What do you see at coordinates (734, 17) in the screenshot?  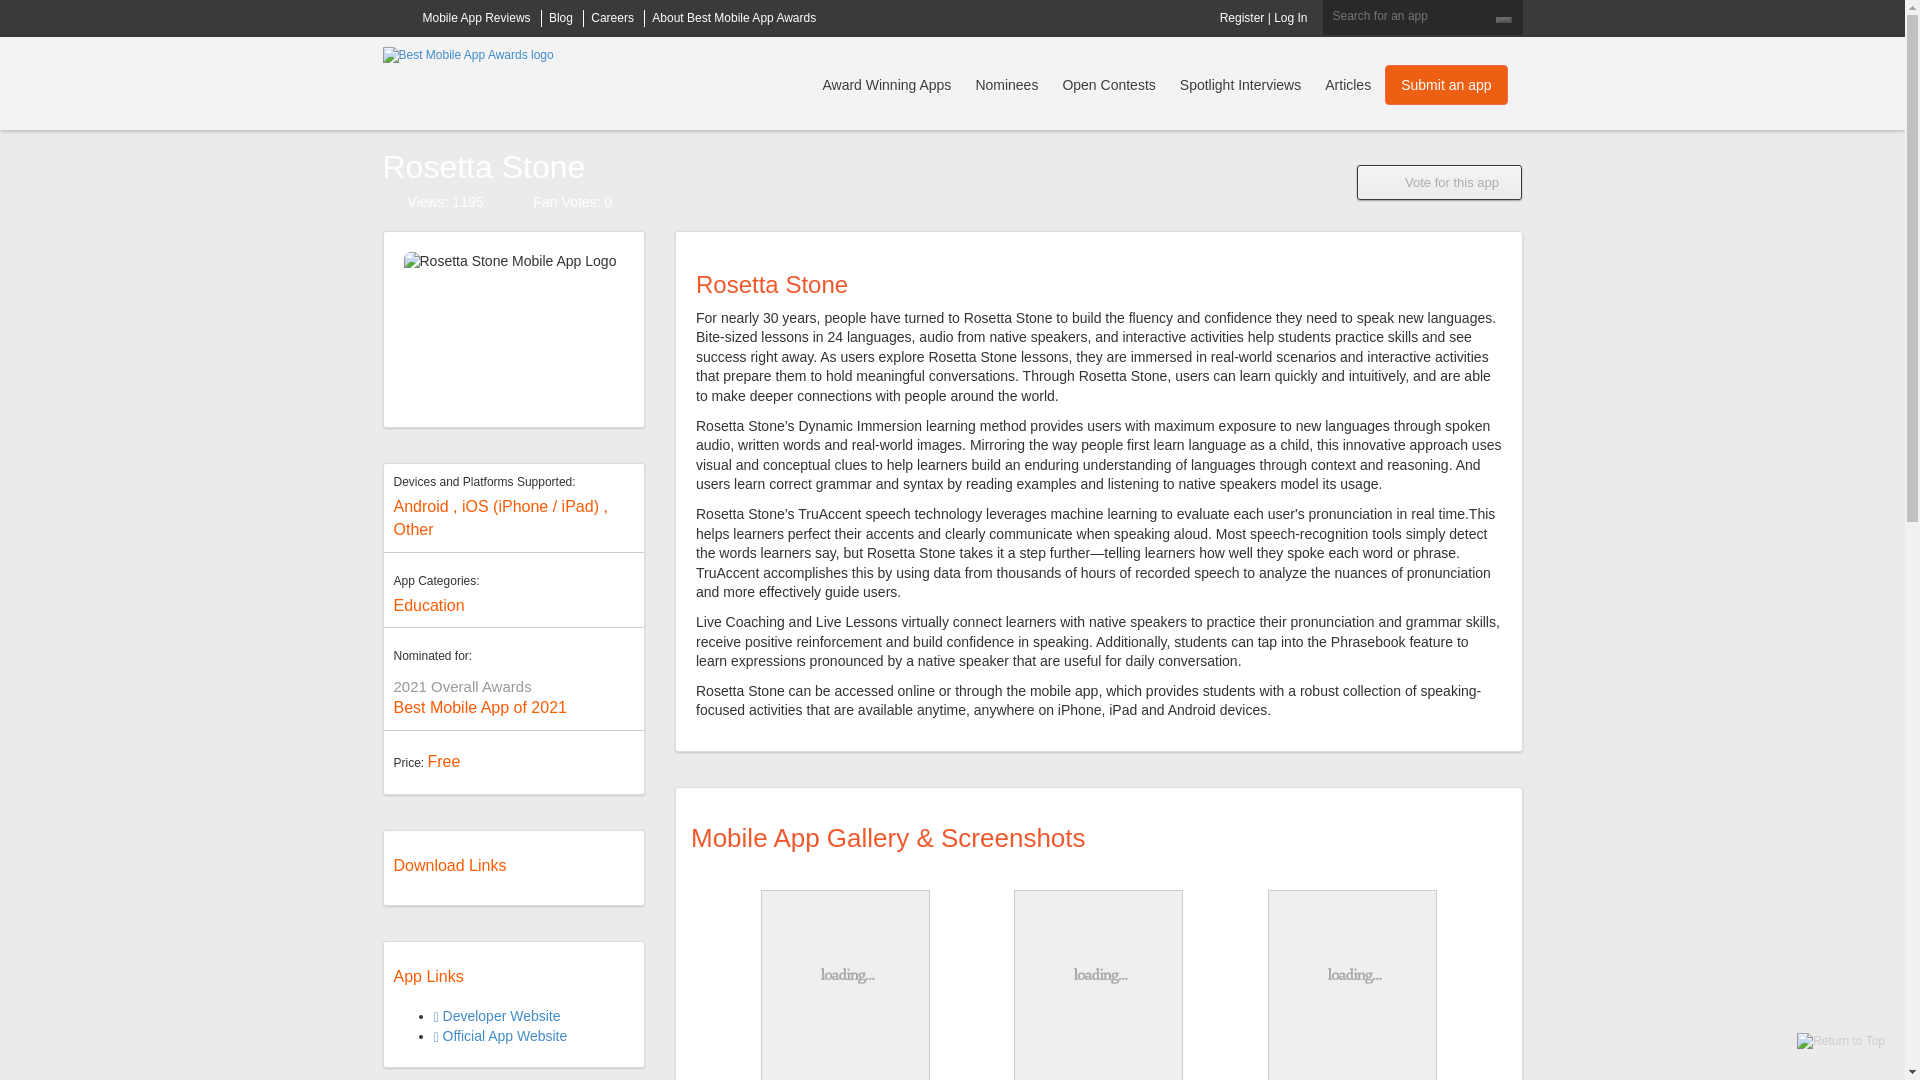 I see `About Best Mobile App Awards` at bounding box center [734, 17].